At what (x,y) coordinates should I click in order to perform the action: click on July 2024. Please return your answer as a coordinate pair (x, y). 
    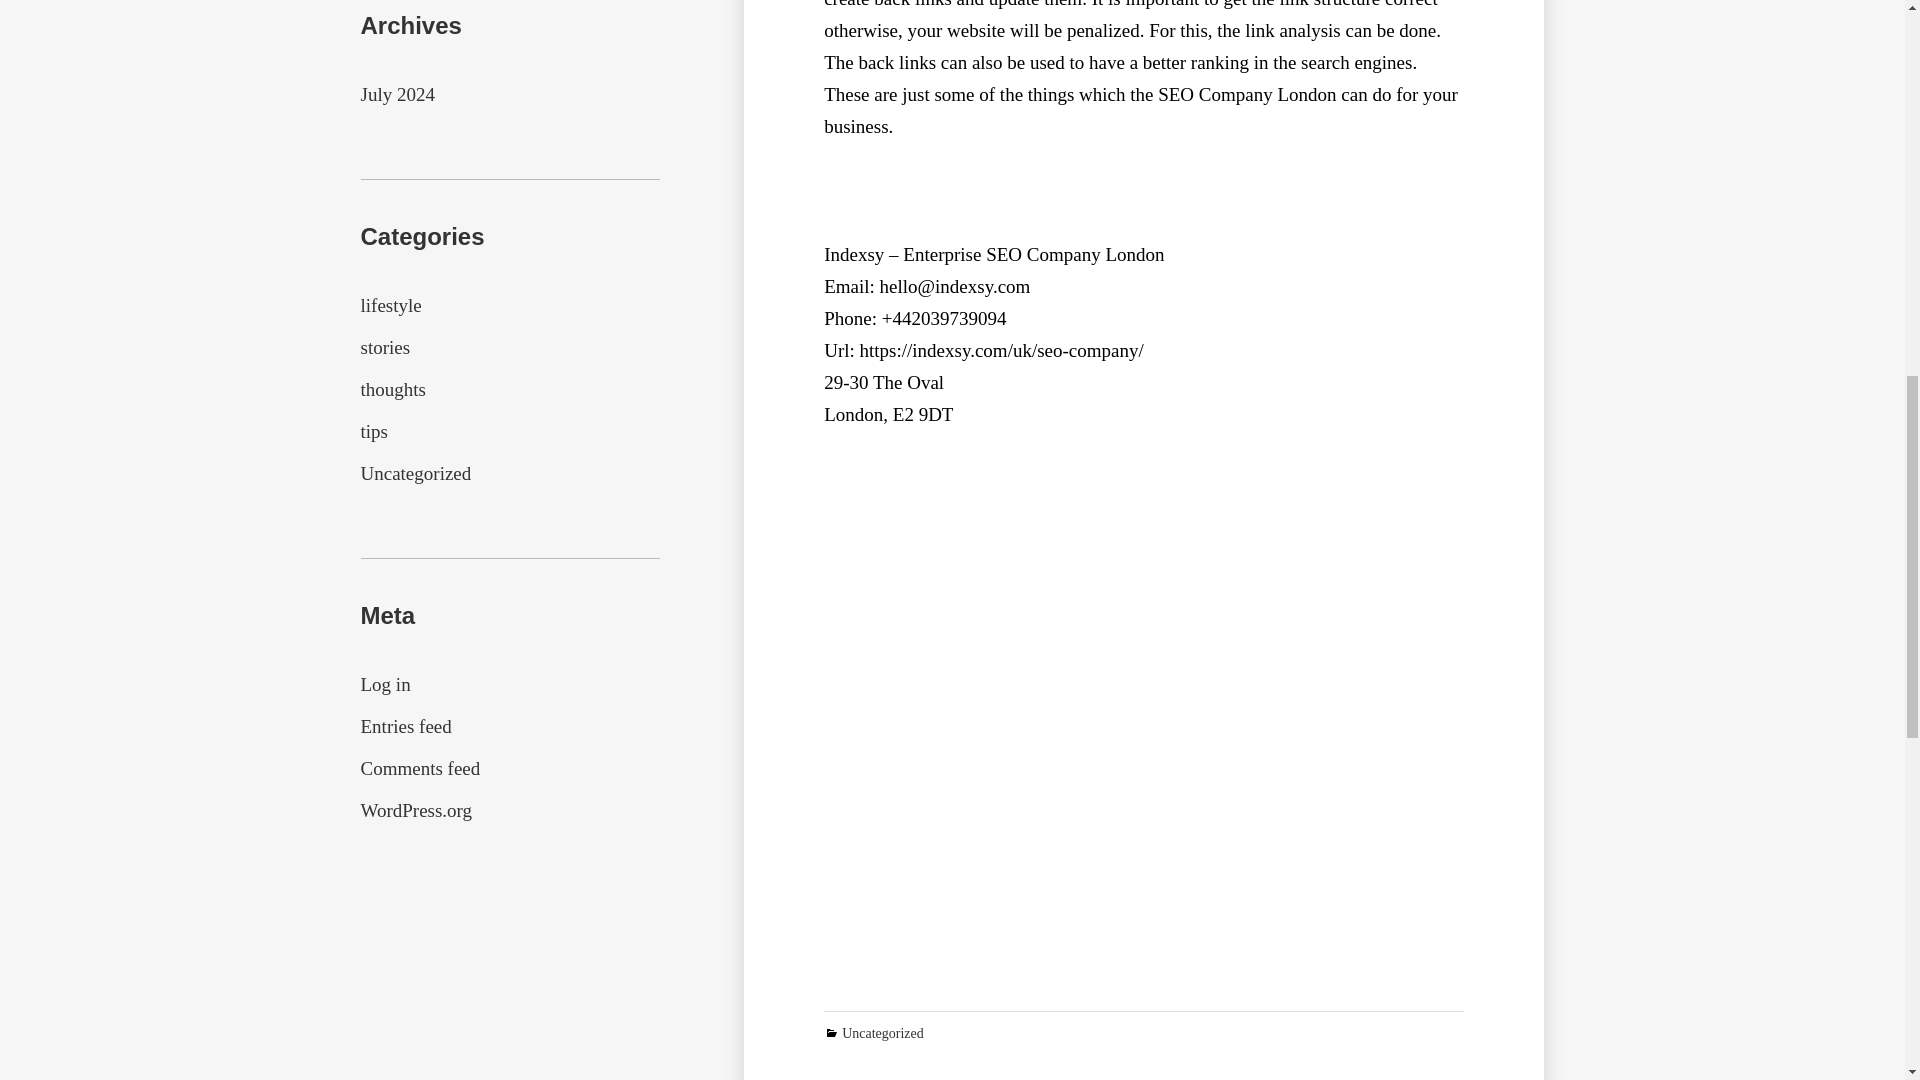
    Looking at the image, I should click on (396, 94).